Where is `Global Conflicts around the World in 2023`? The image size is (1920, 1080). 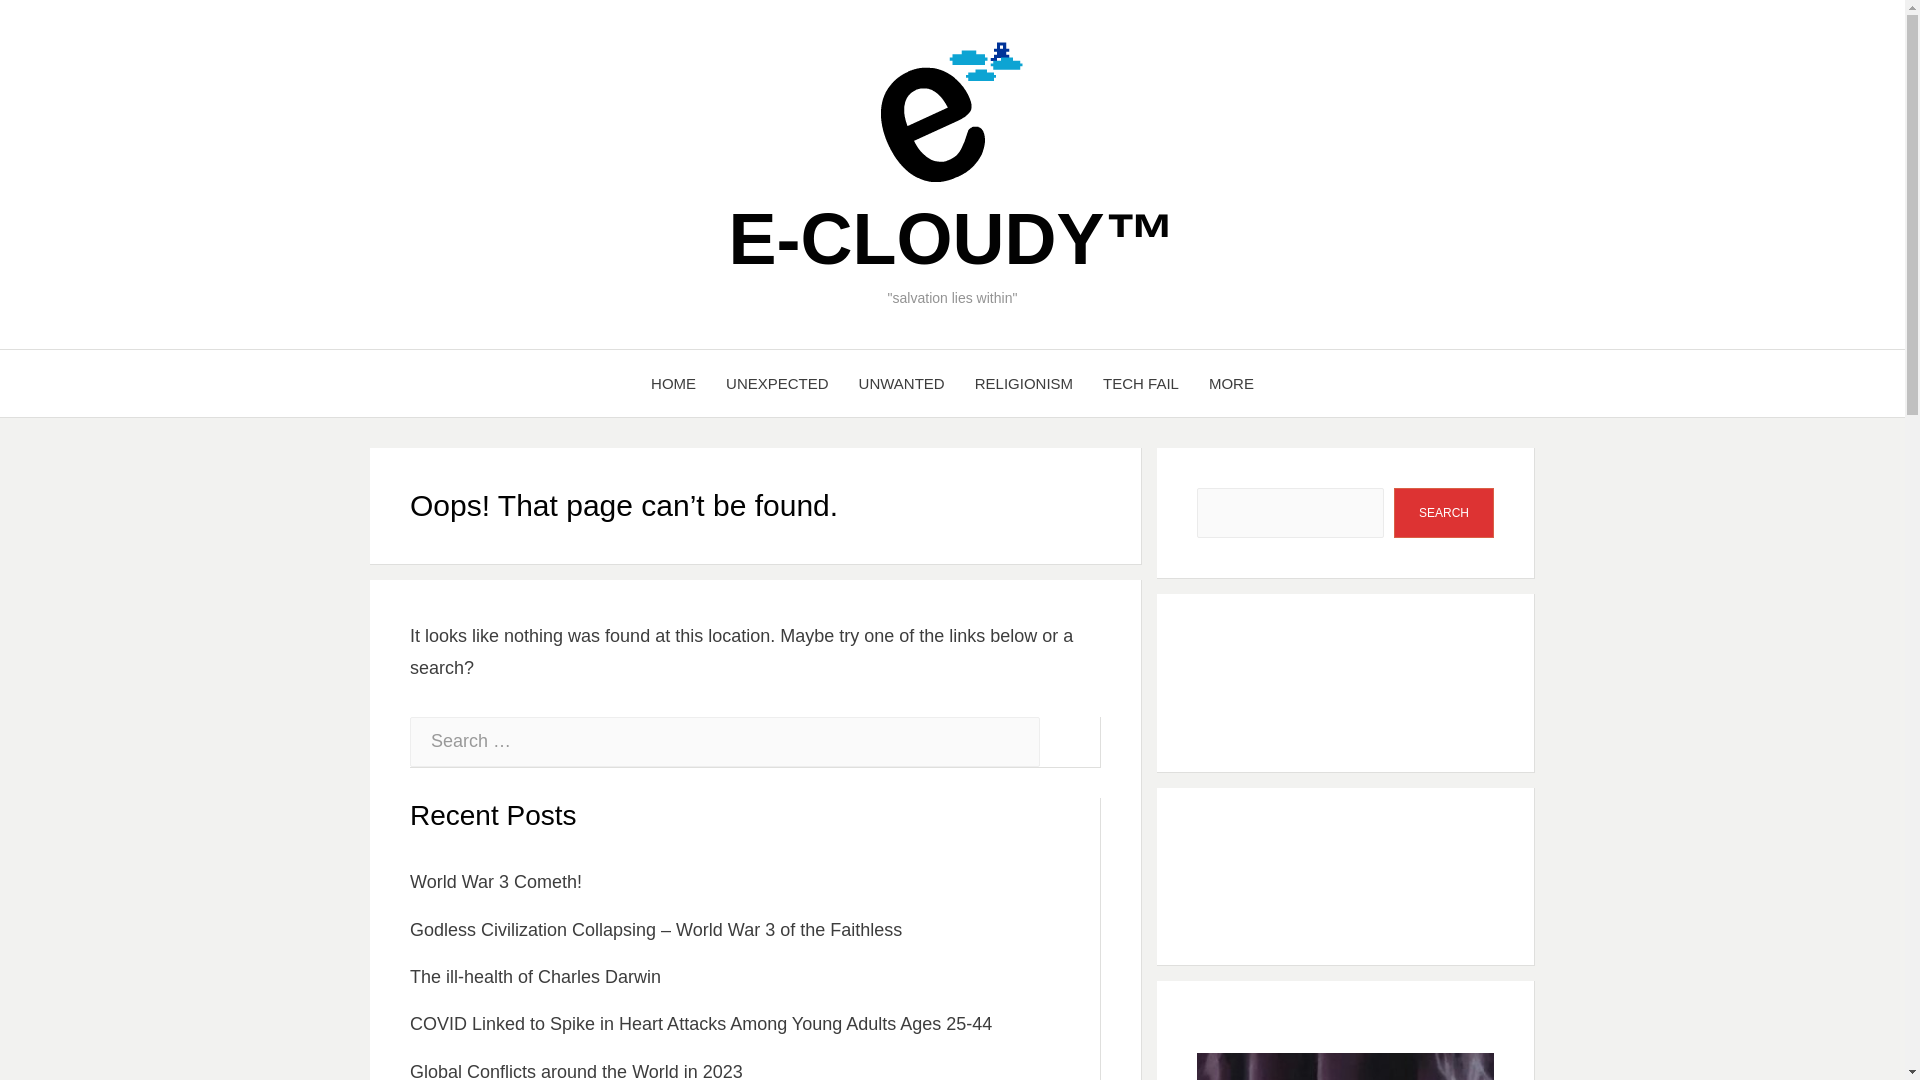
Global Conflicts around the World in 2023 is located at coordinates (576, 1070).